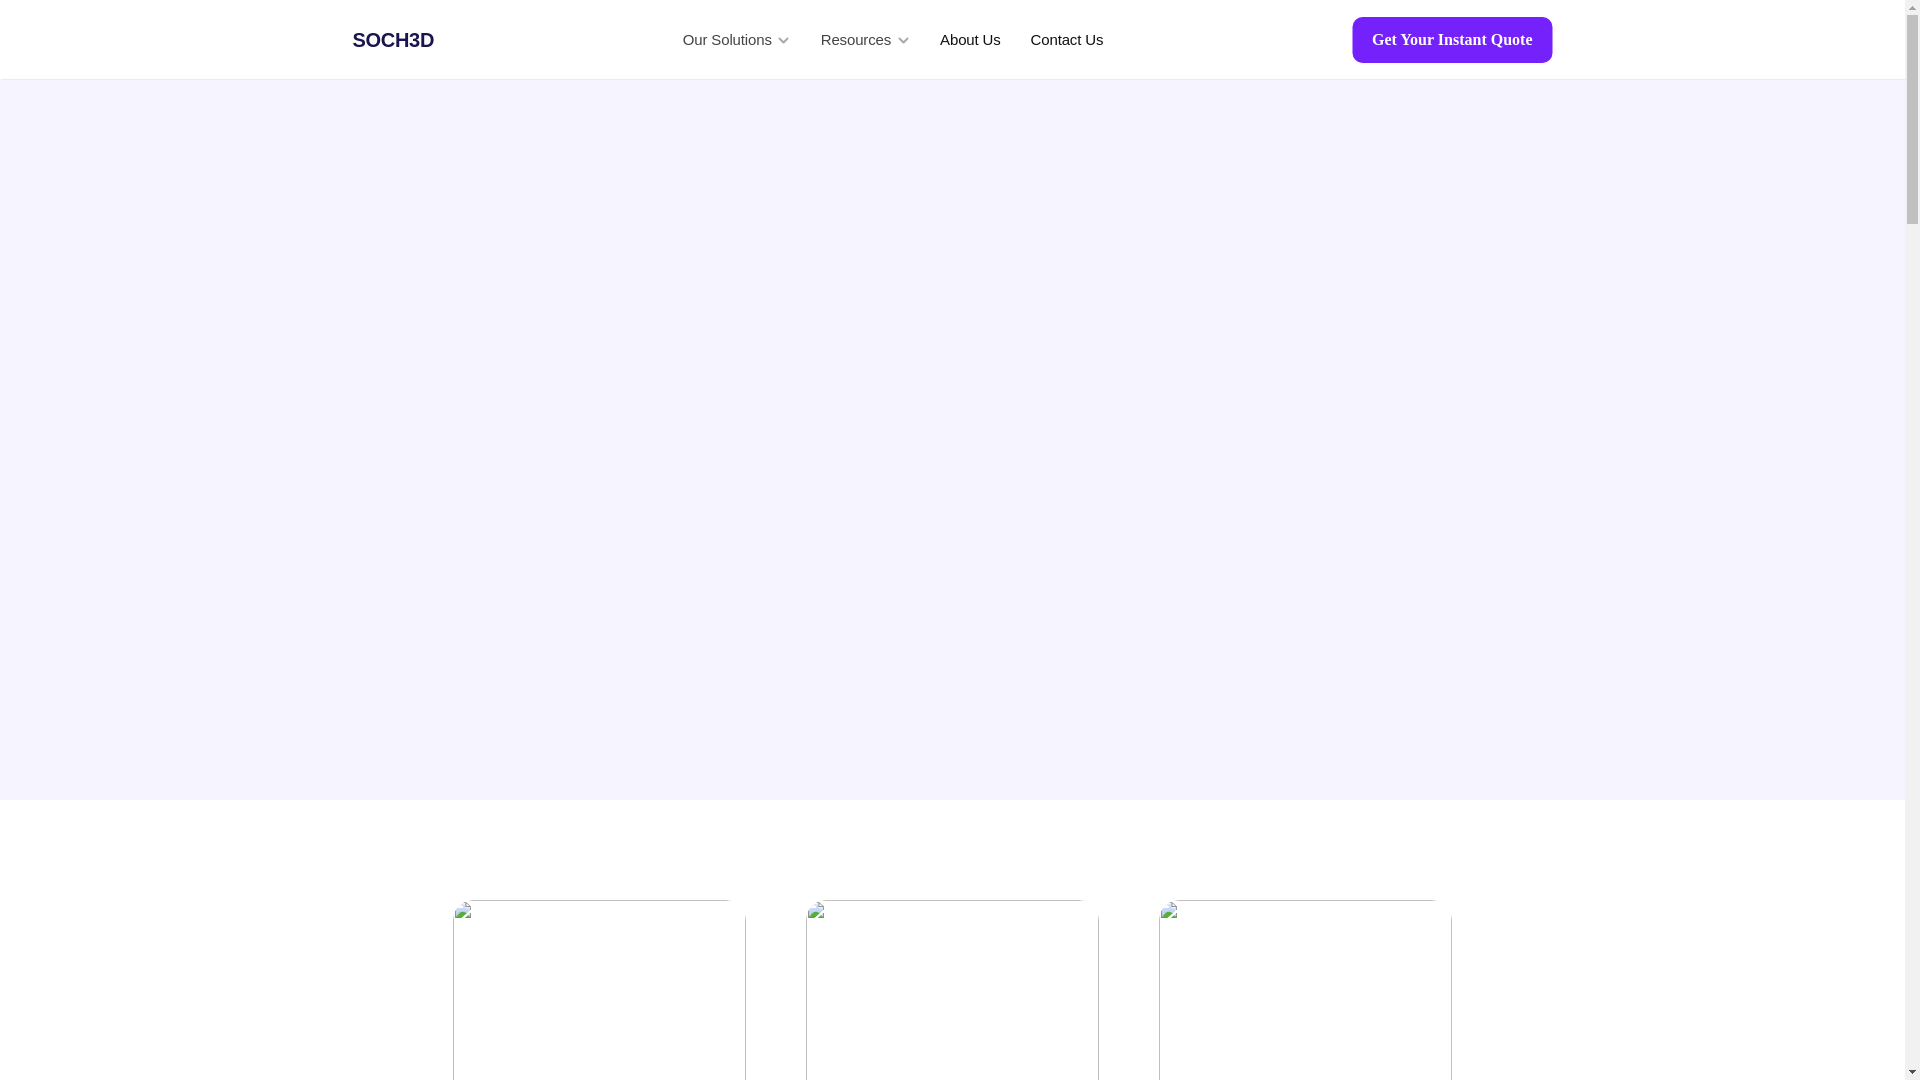  Describe the element at coordinates (970, 39) in the screenshot. I see `About Us` at that location.